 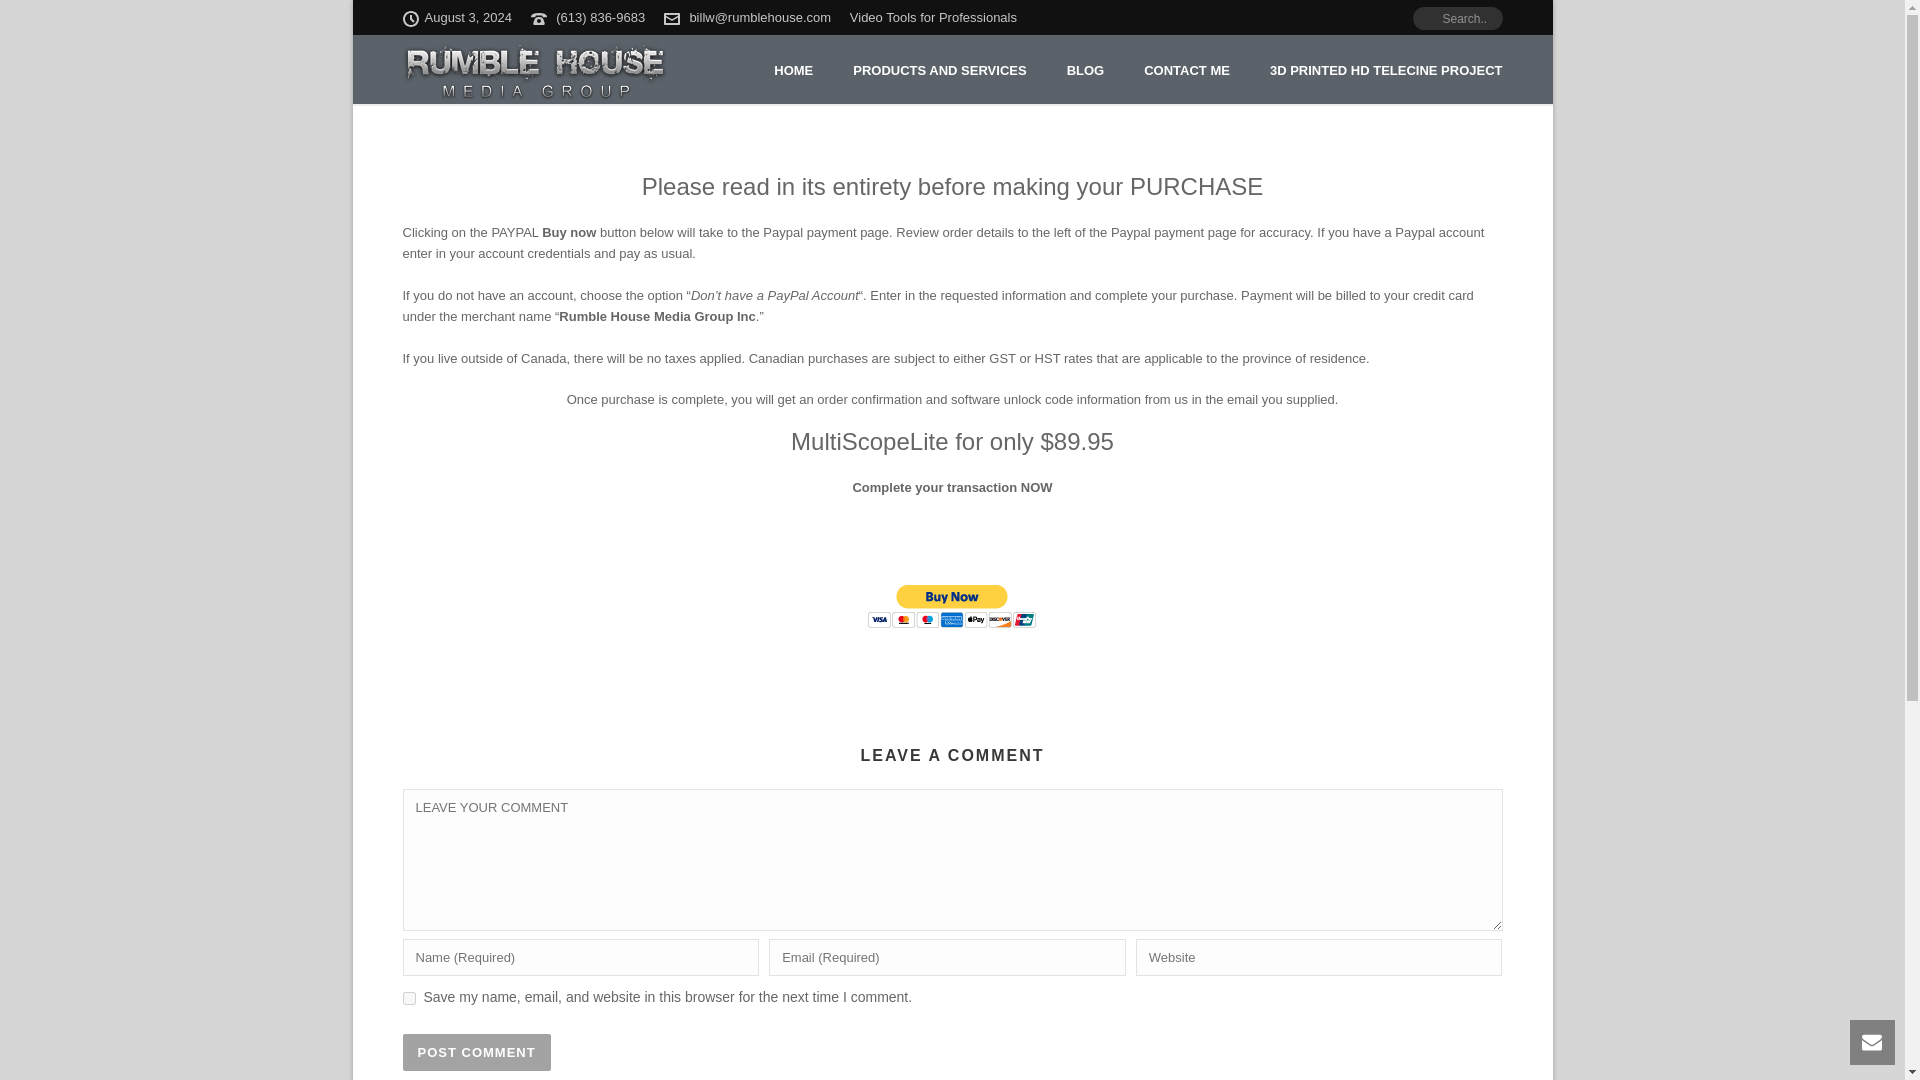 I want to click on HOME, so click(x=794, y=71).